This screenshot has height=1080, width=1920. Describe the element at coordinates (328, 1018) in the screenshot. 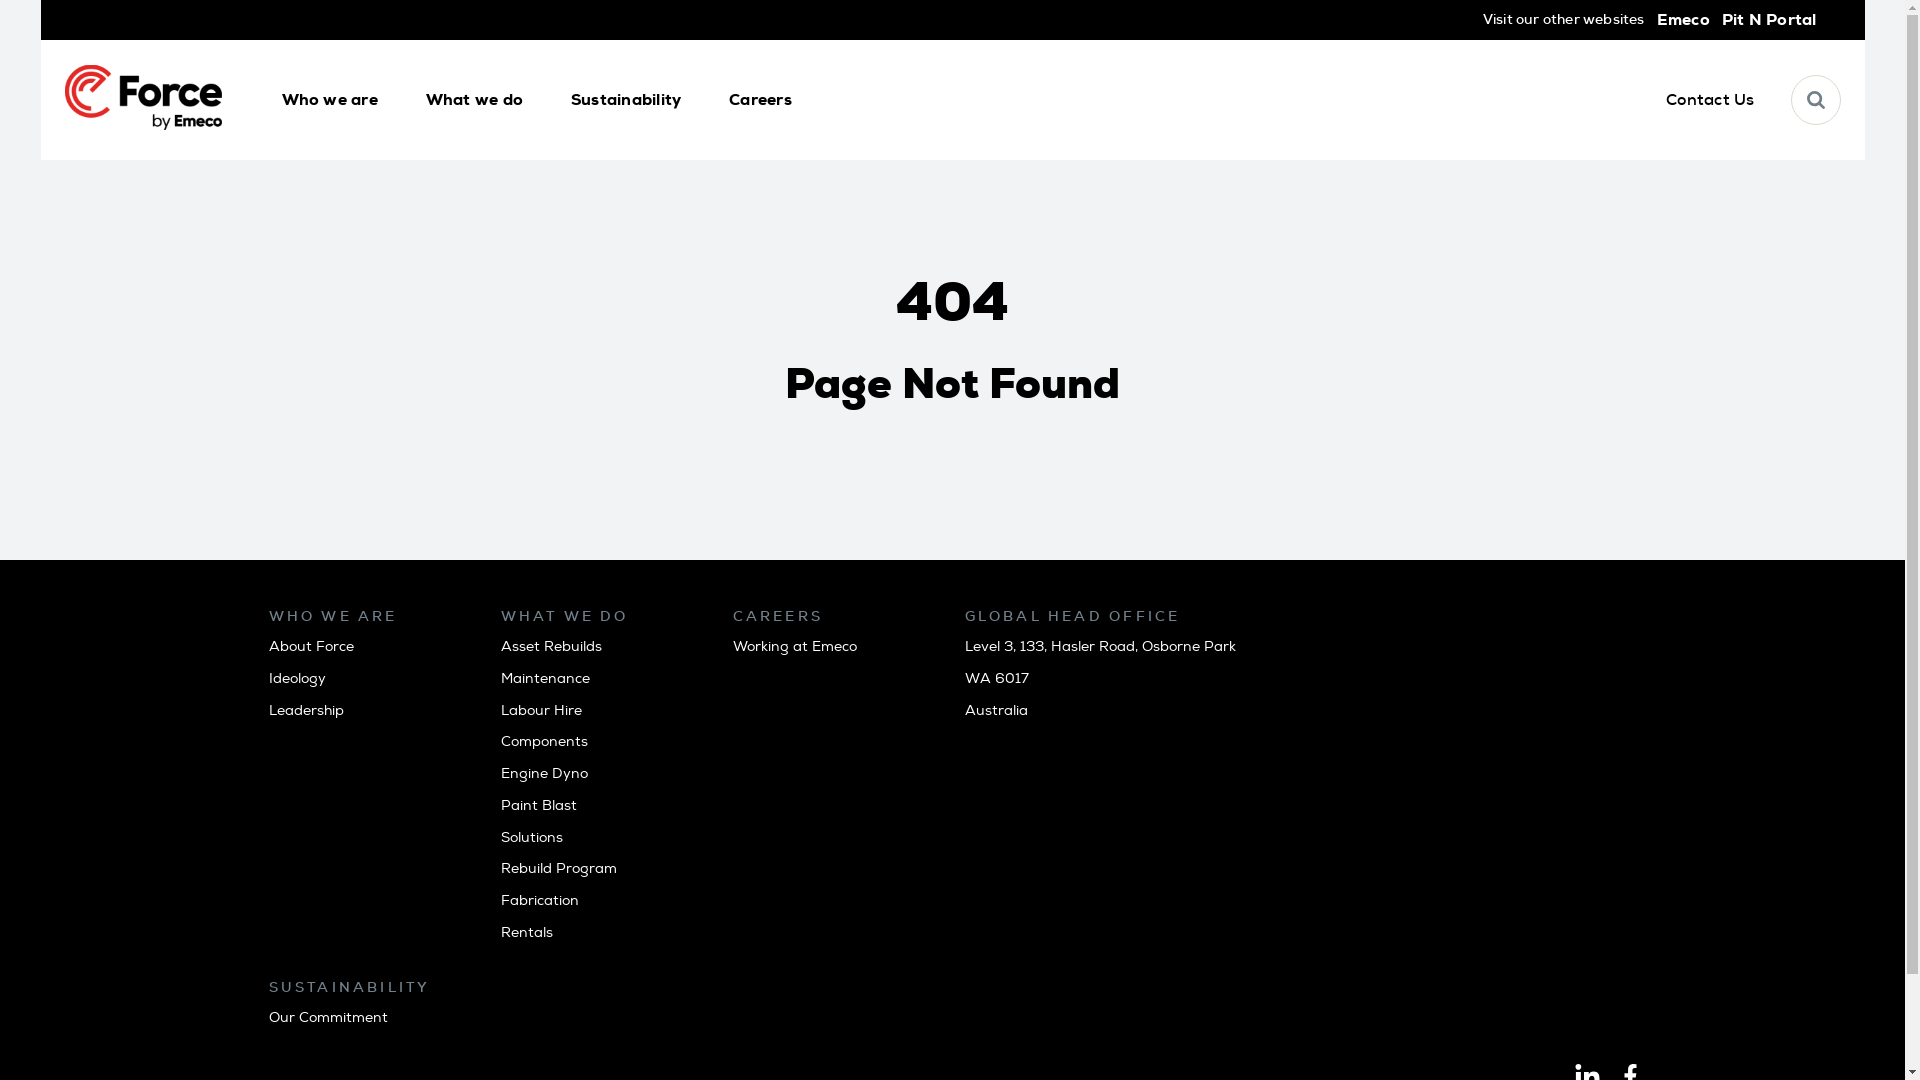

I see `Our Commitment` at that location.